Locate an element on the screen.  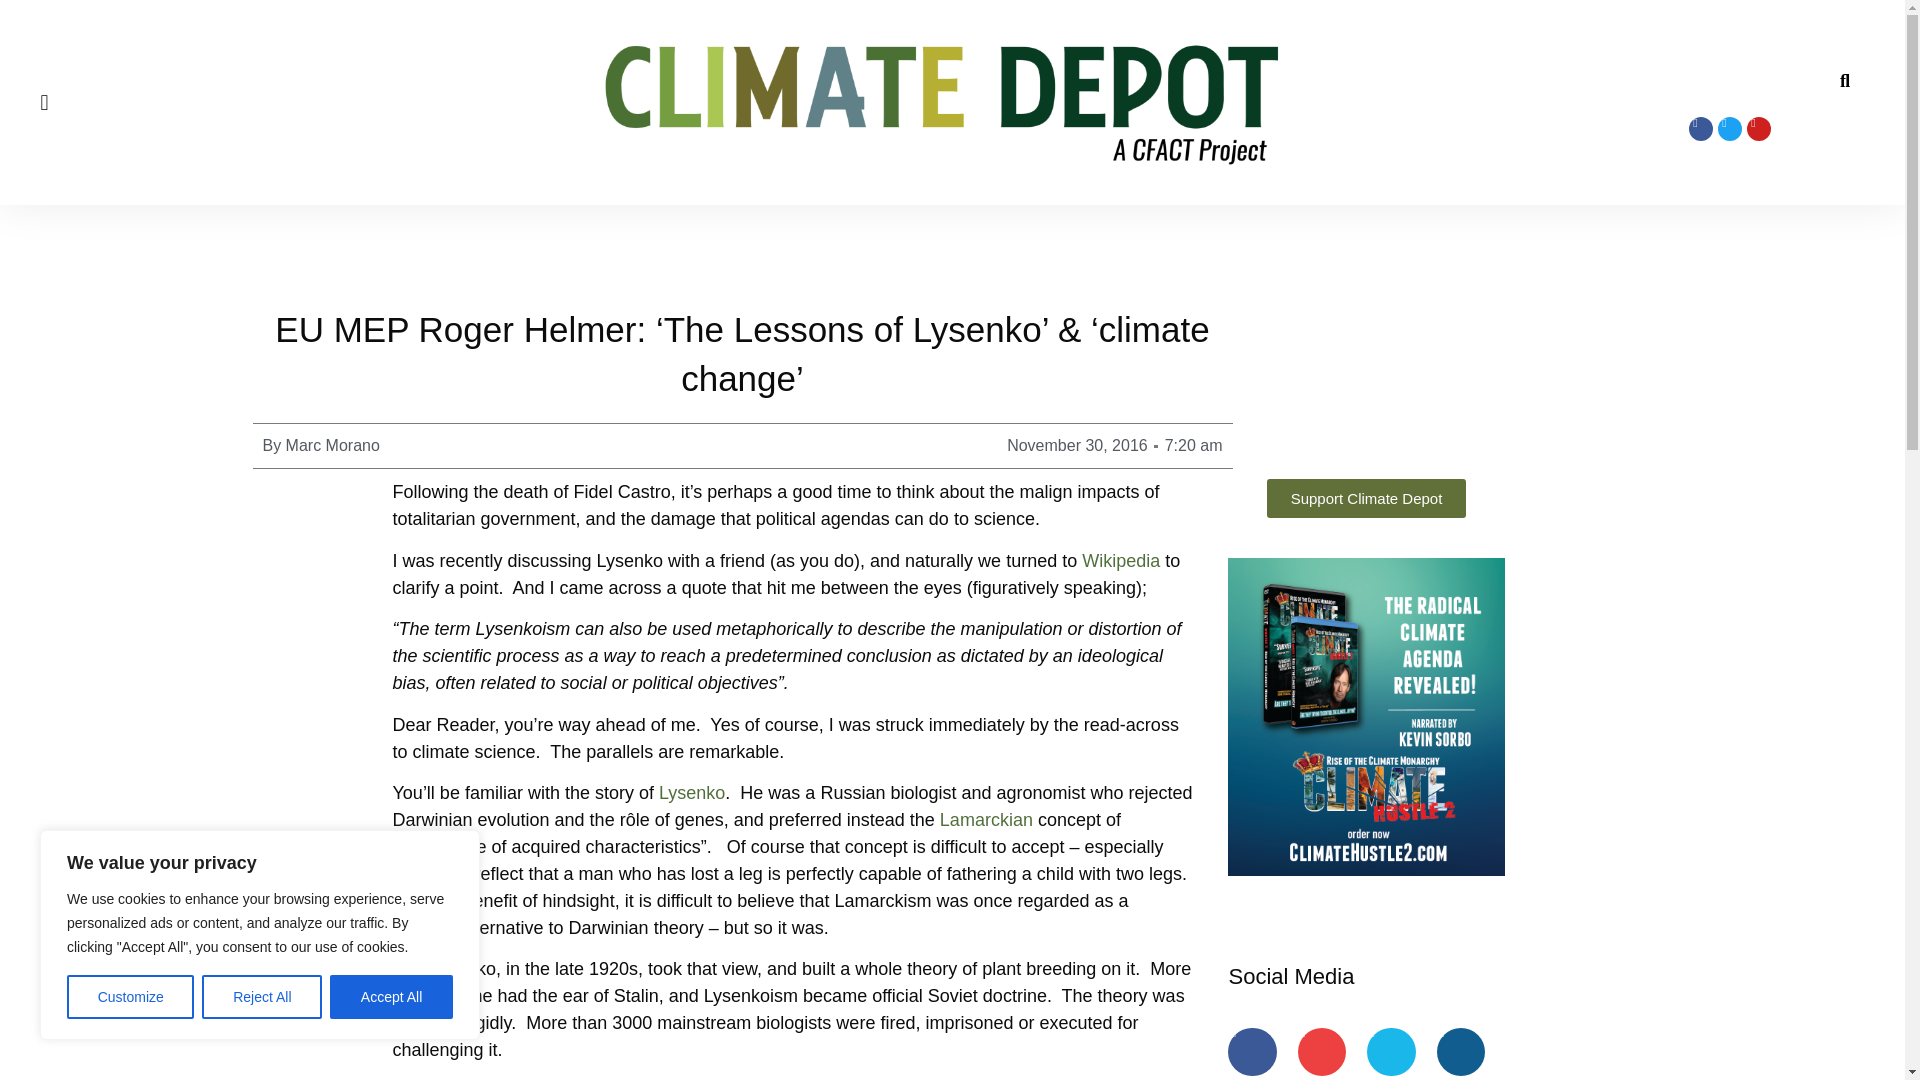
Lysenko is located at coordinates (692, 793).